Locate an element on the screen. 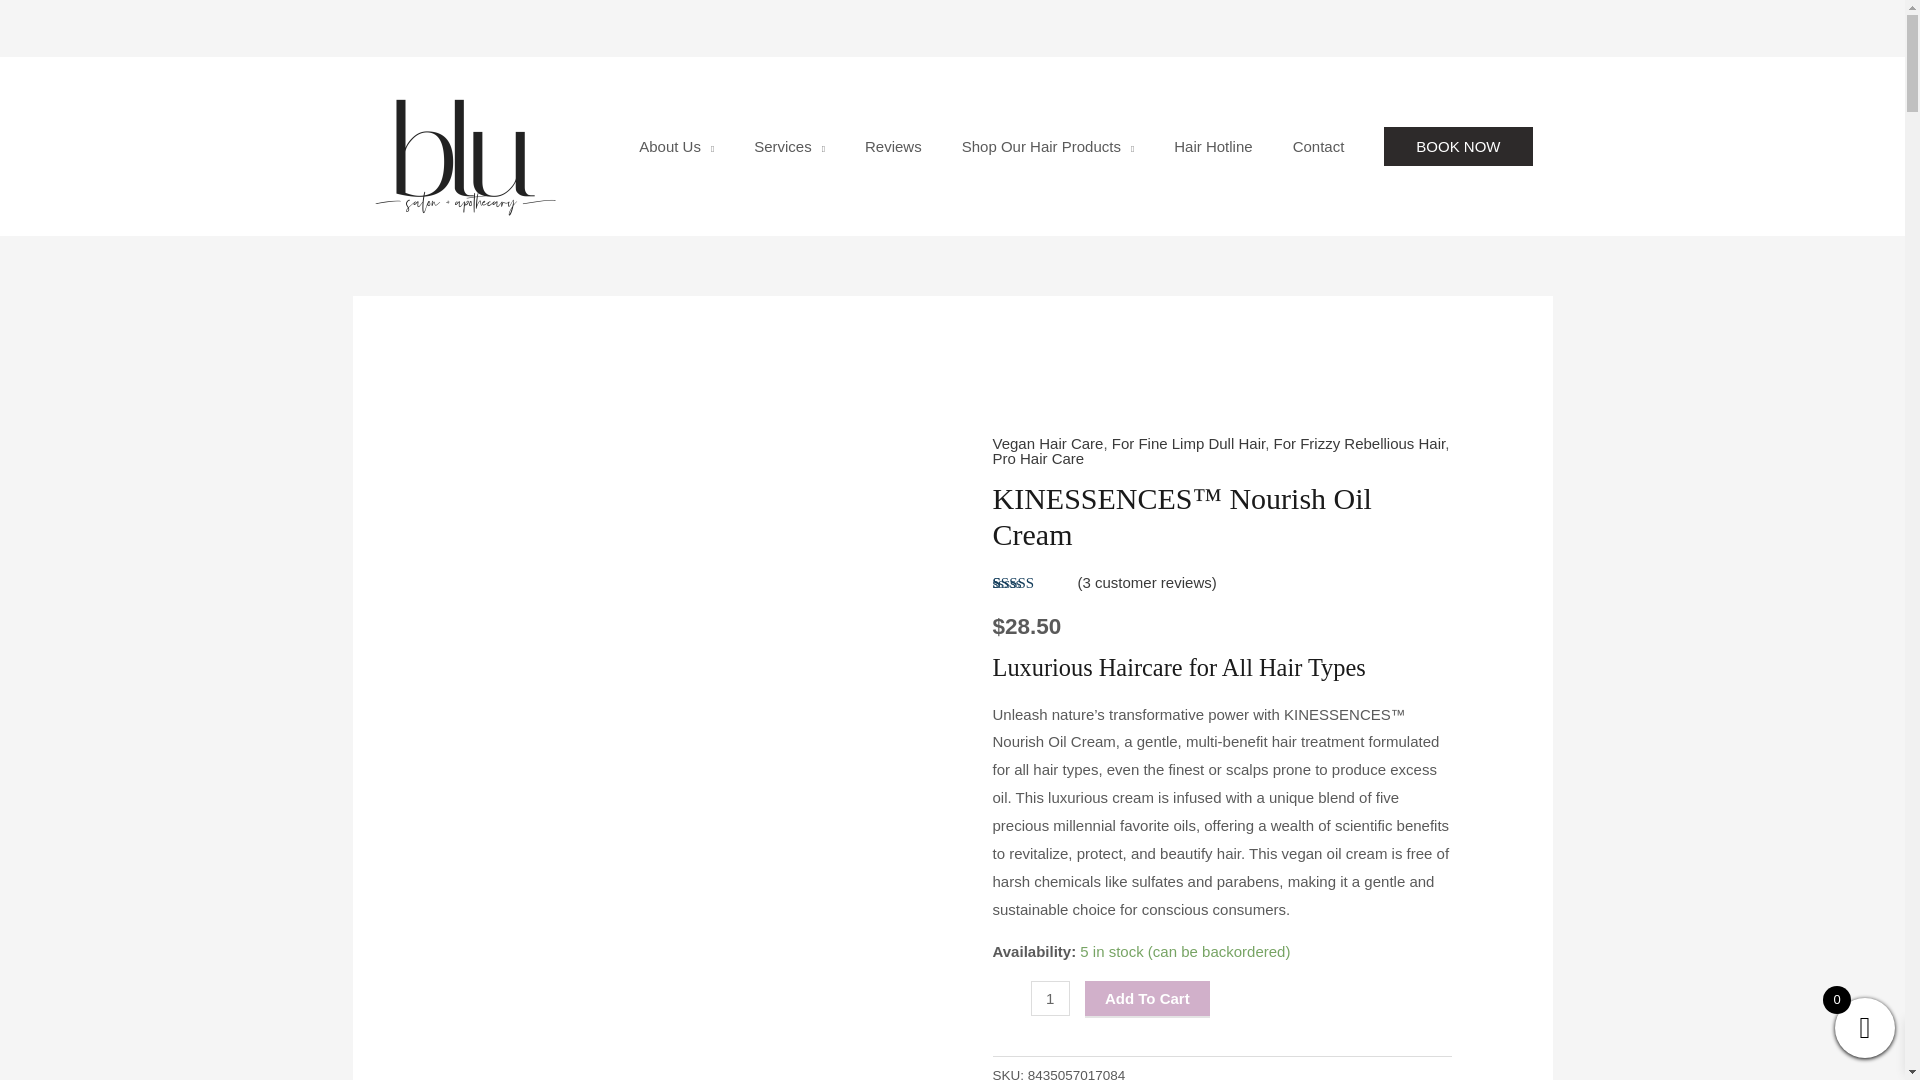 Image resolution: width=1920 pixels, height=1080 pixels. BOOK NOW is located at coordinates (1458, 146).